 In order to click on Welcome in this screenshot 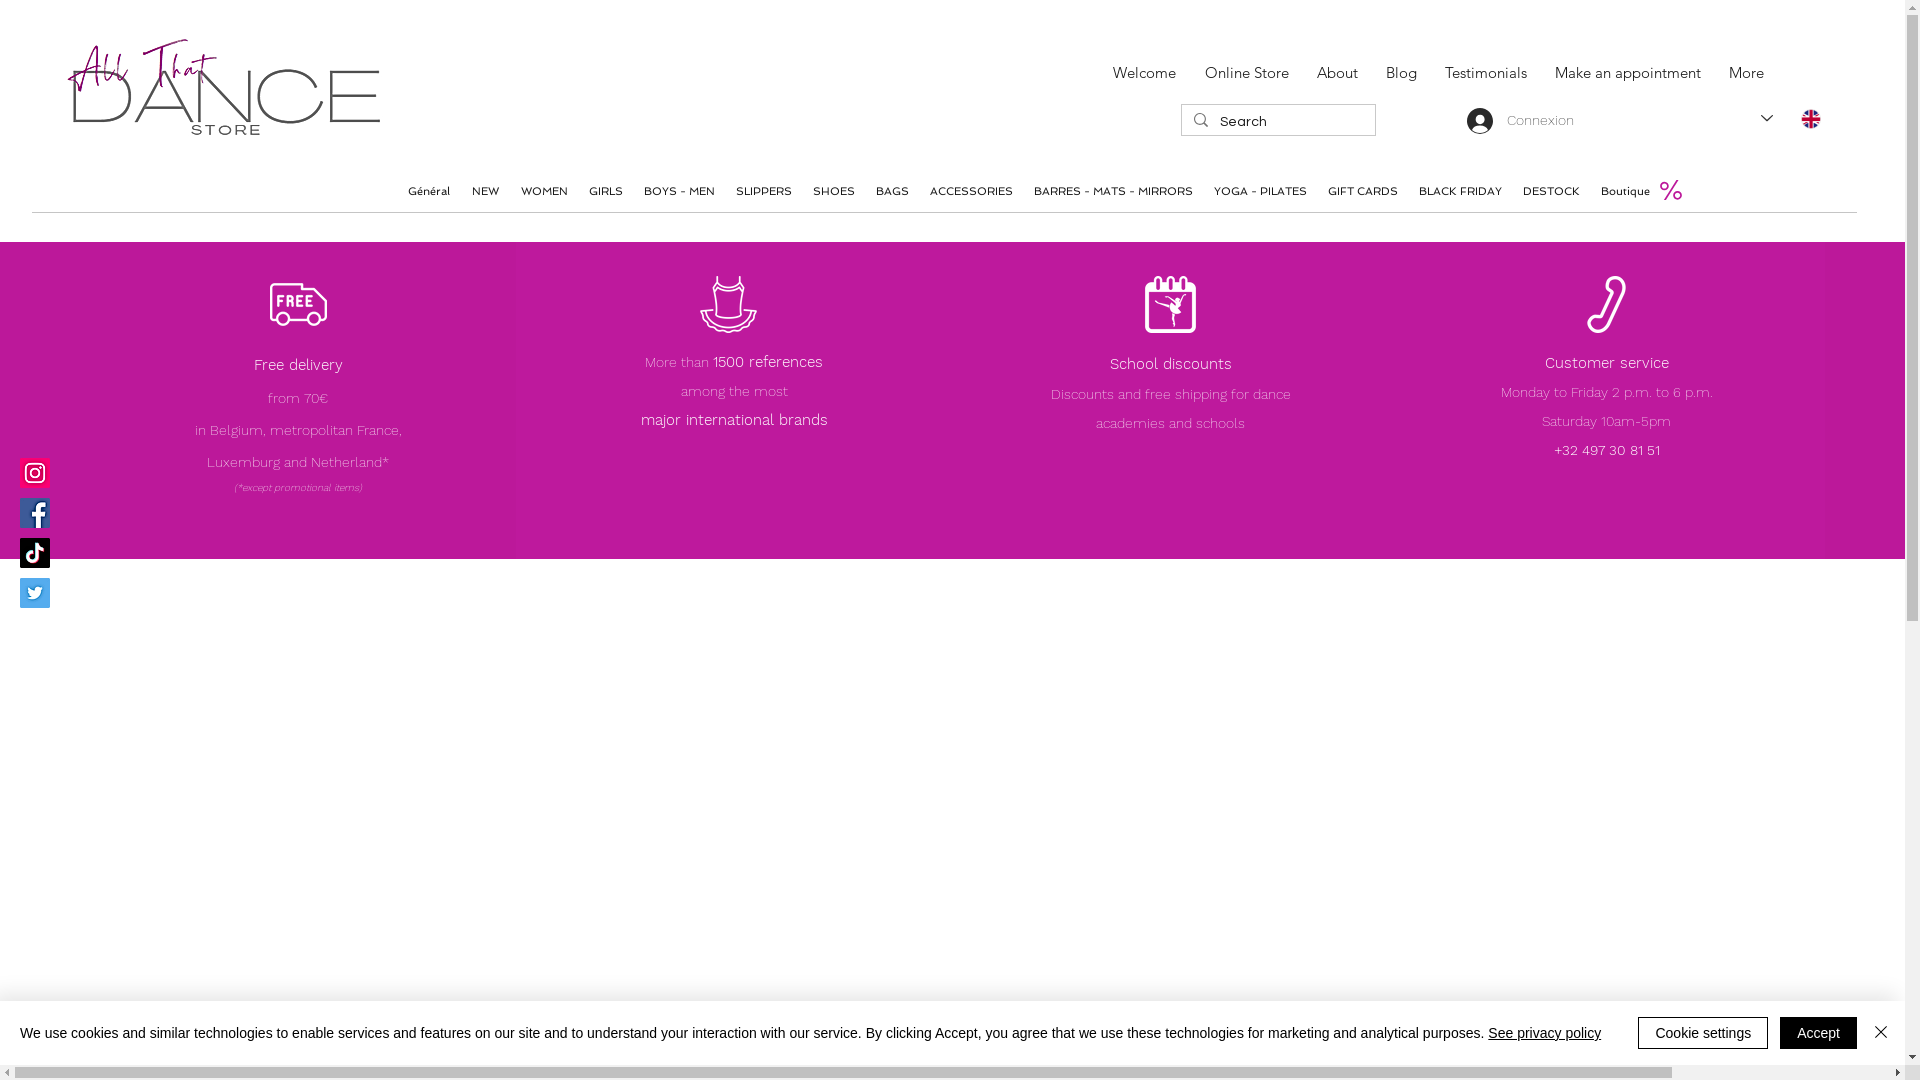, I will do `click(1140, 73)`.